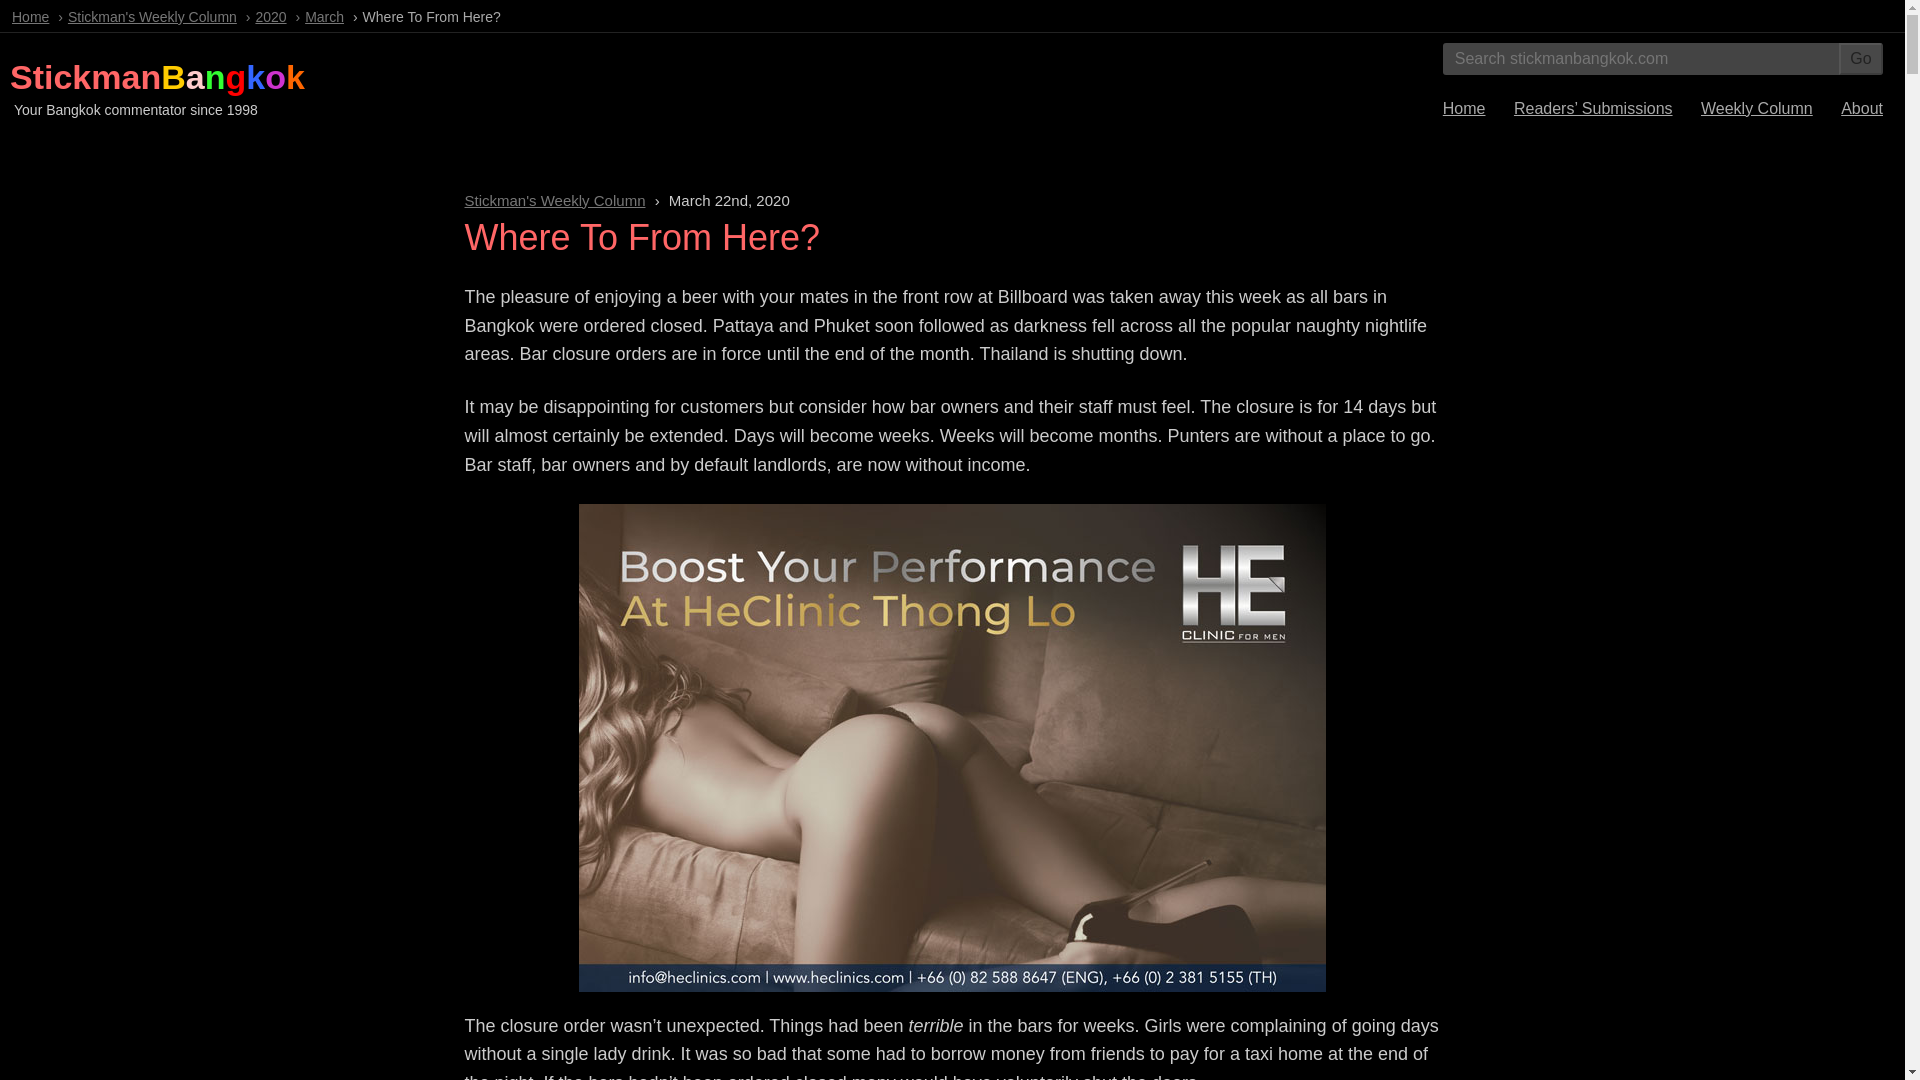  What do you see at coordinates (1757, 108) in the screenshot?
I see `Weekly Column` at bounding box center [1757, 108].